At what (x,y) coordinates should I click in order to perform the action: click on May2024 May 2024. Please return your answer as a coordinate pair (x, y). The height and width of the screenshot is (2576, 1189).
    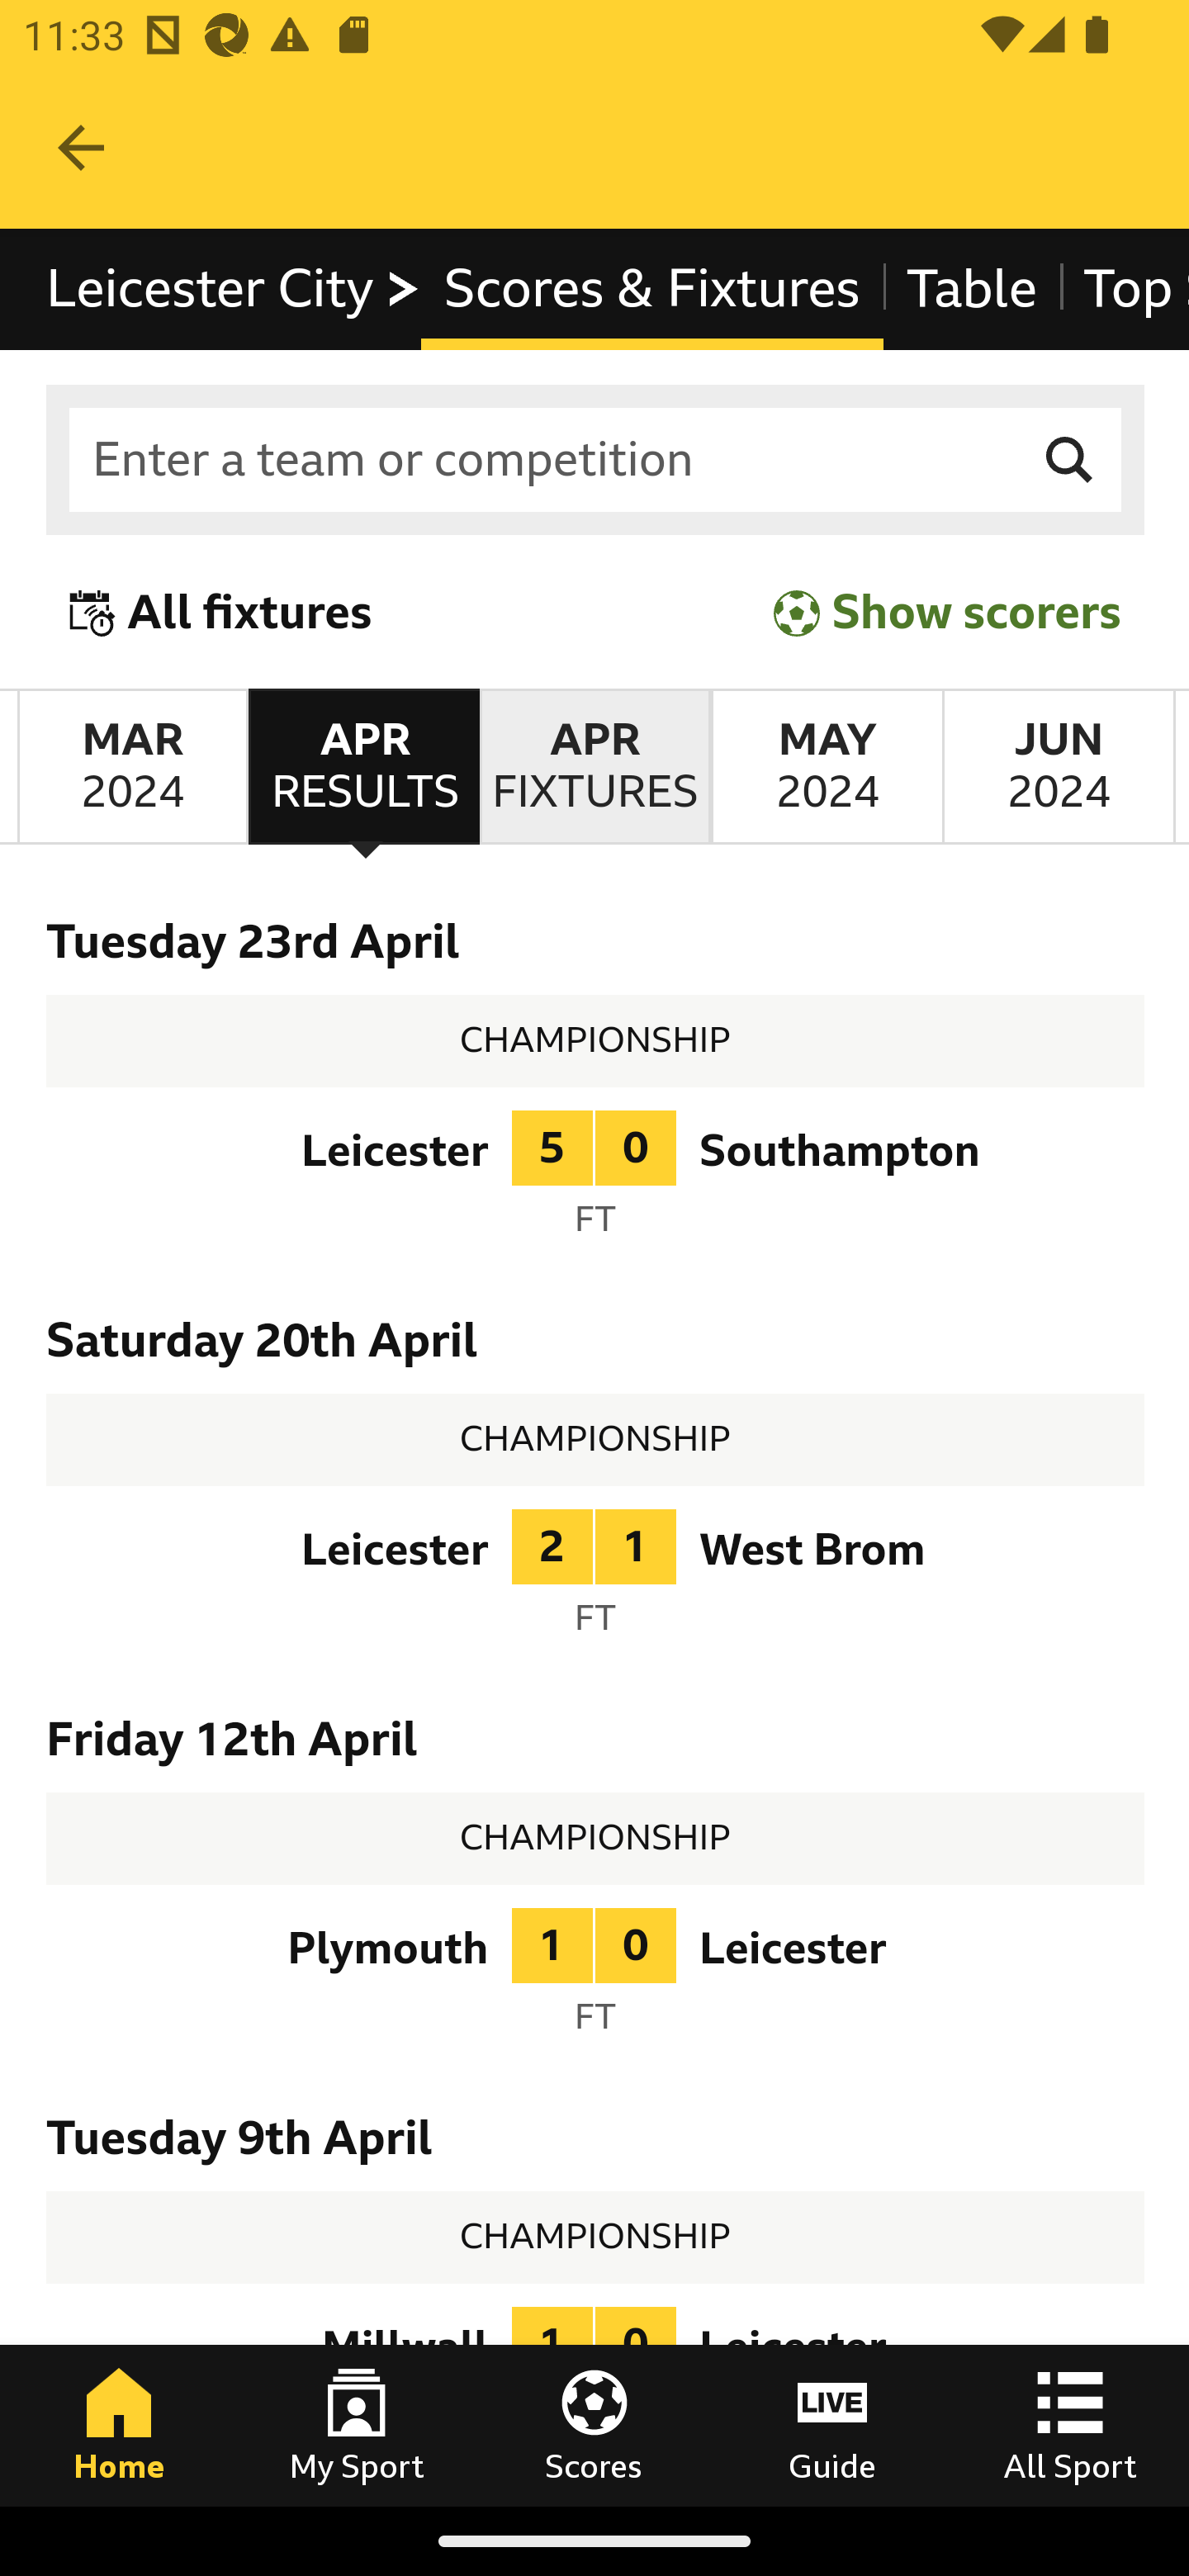
    Looking at the image, I should click on (826, 768).